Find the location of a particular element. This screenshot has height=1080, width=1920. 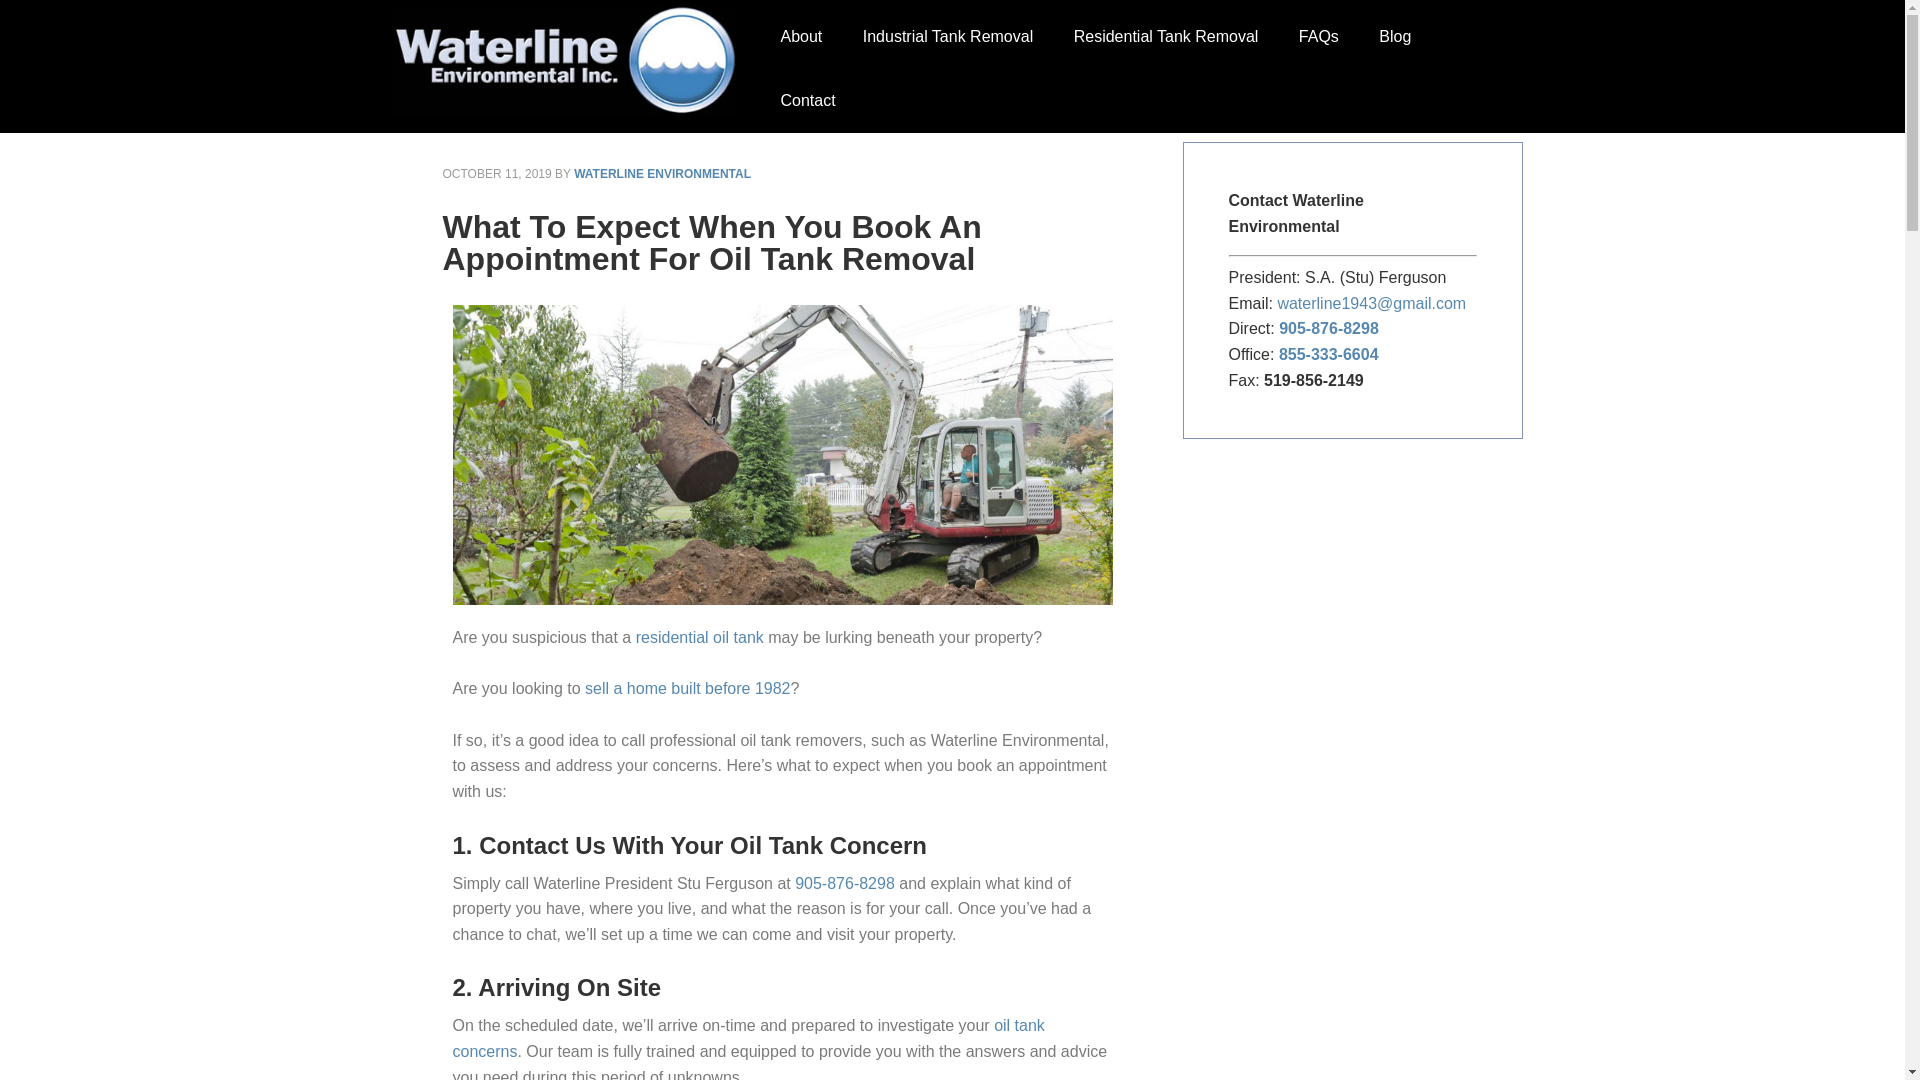

WATERLINE ENVIRONMENTAL is located at coordinates (662, 174).